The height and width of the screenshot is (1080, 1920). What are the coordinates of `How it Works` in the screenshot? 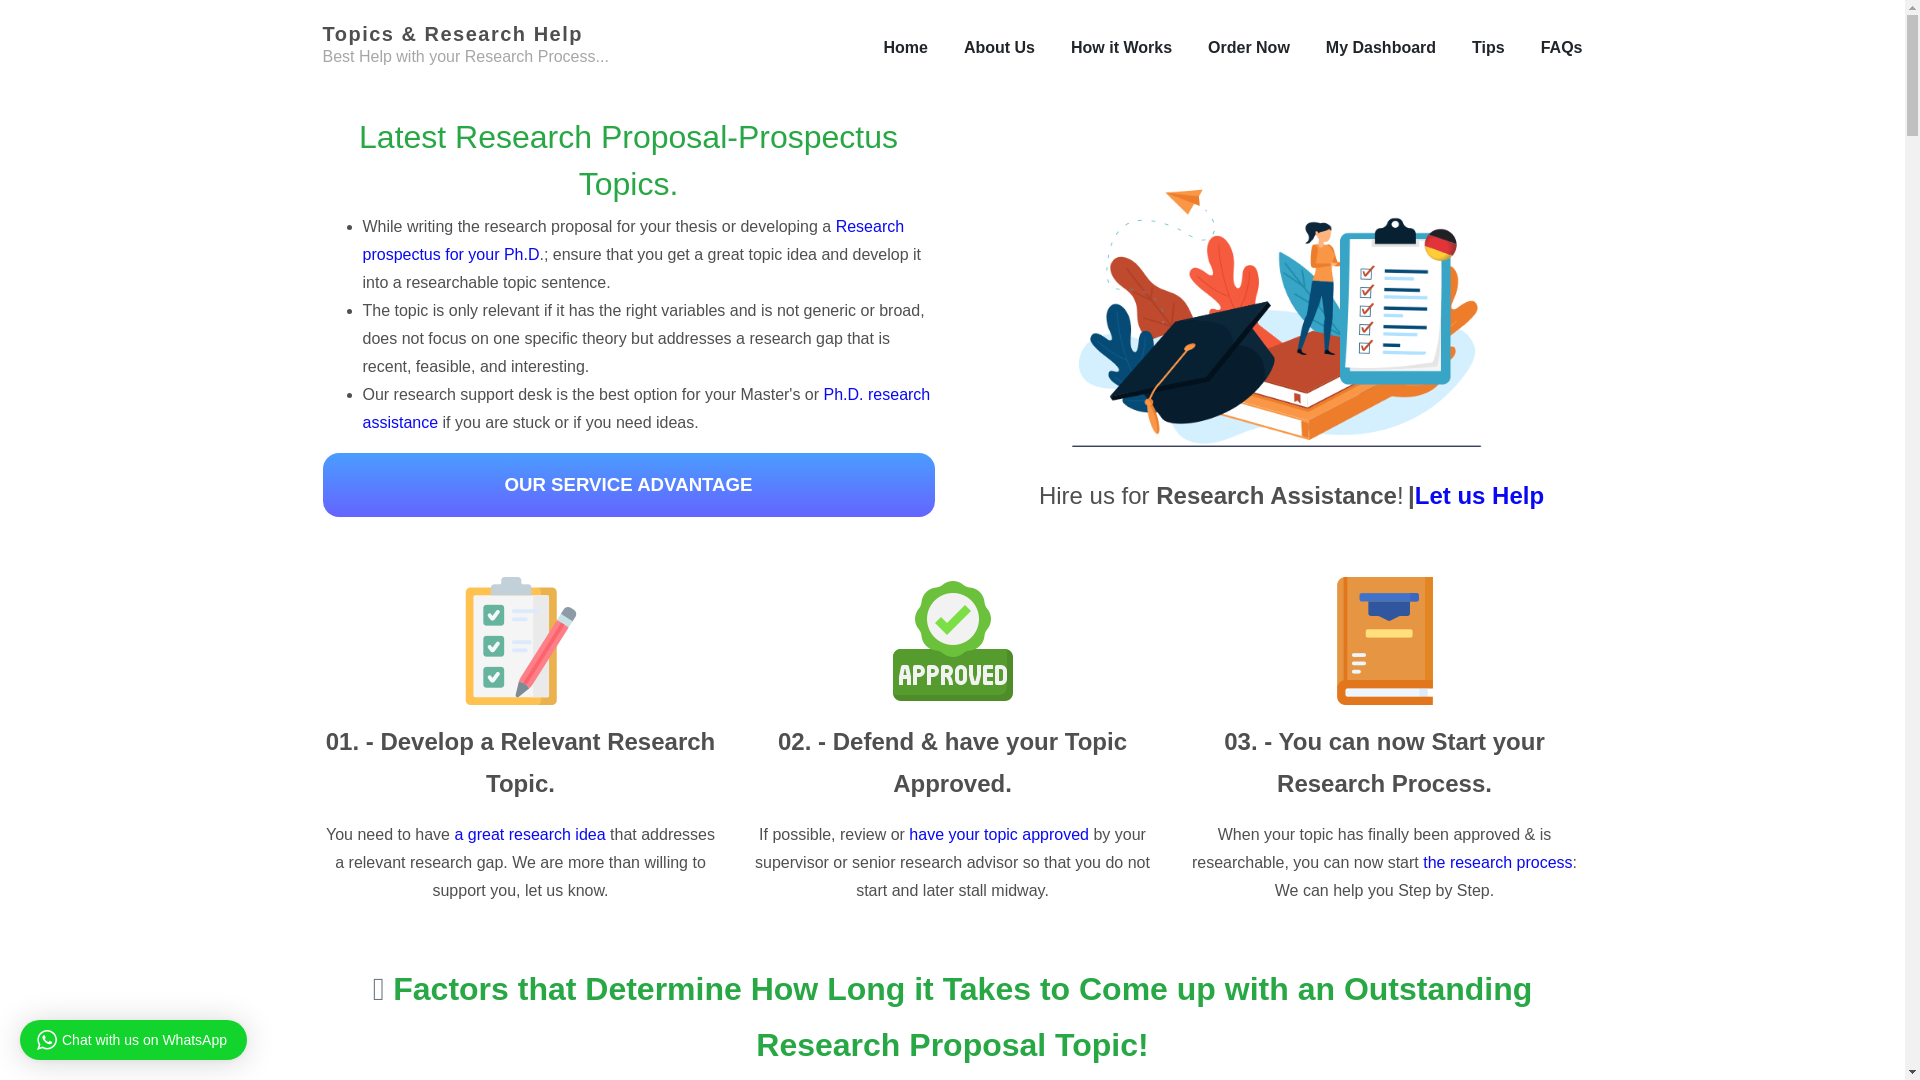 It's located at (1121, 48).